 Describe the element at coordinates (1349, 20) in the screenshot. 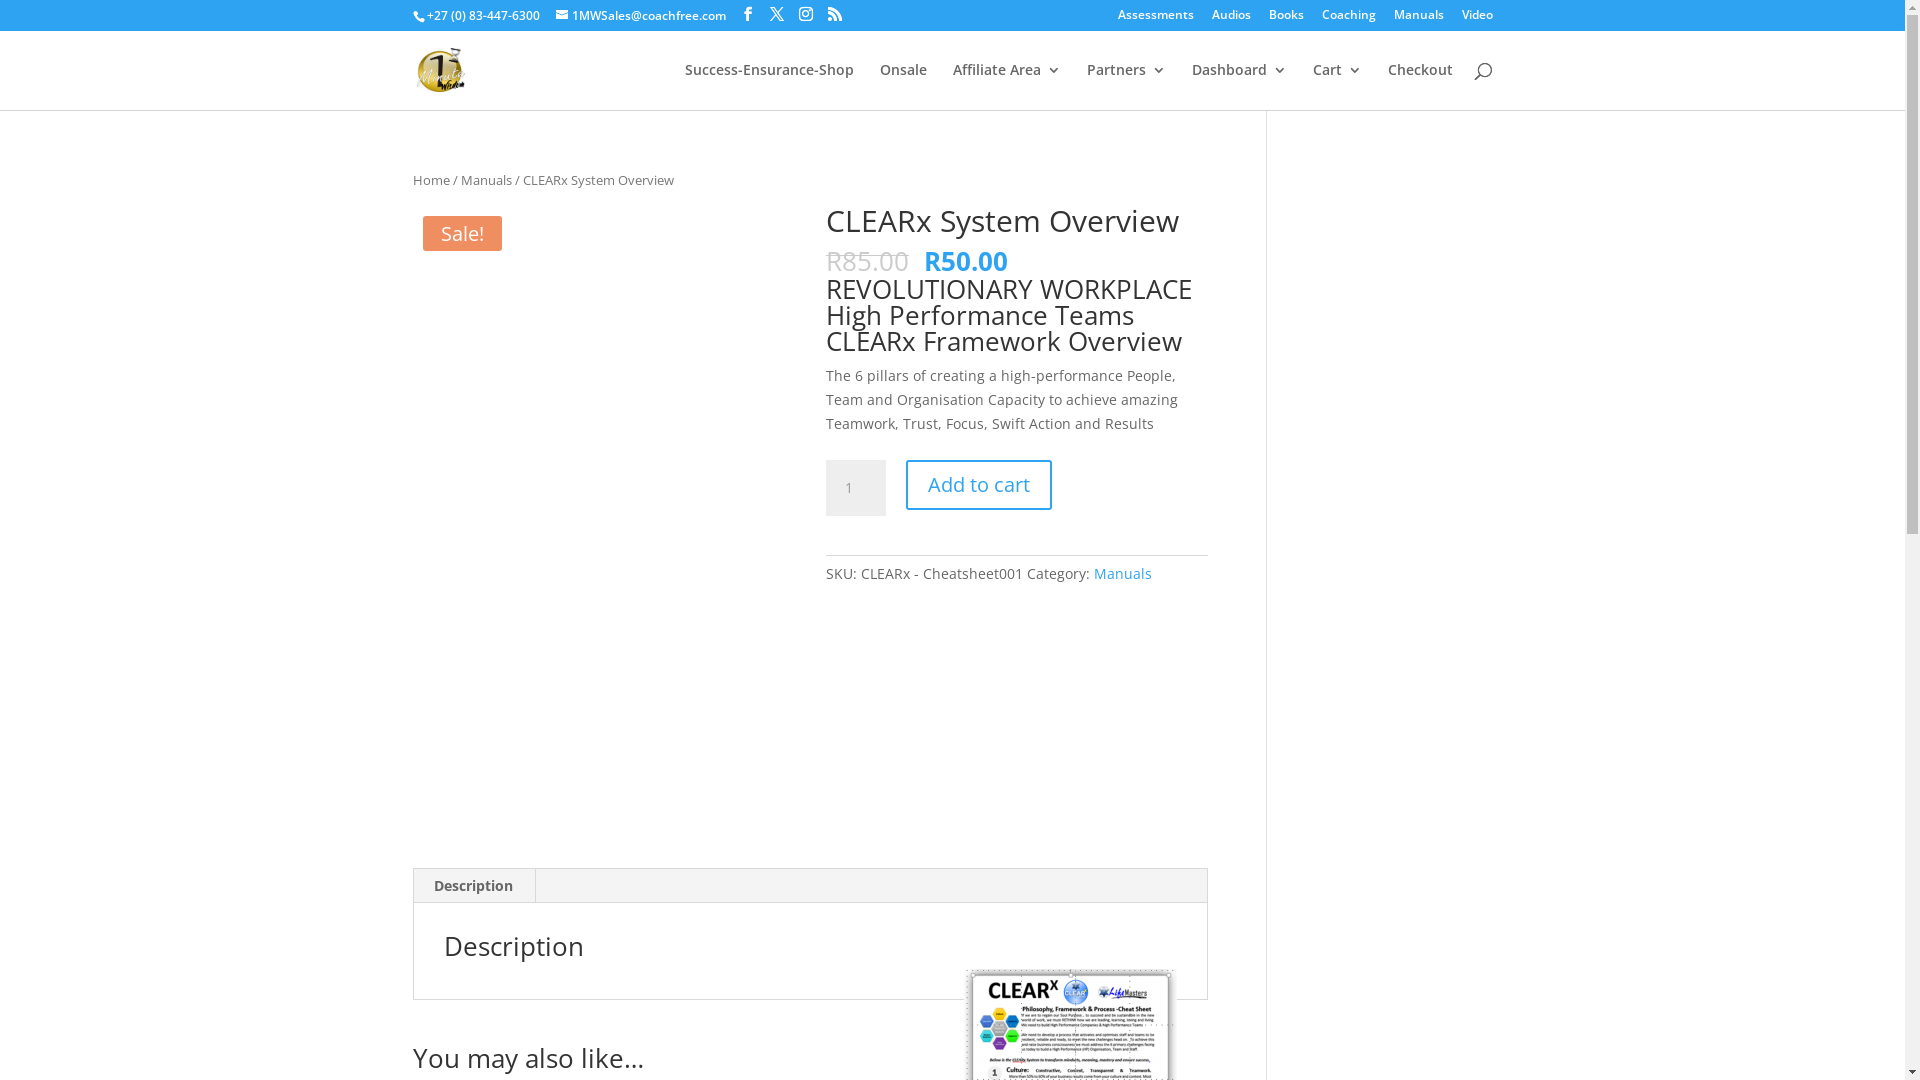

I see `Coaching` at that location.